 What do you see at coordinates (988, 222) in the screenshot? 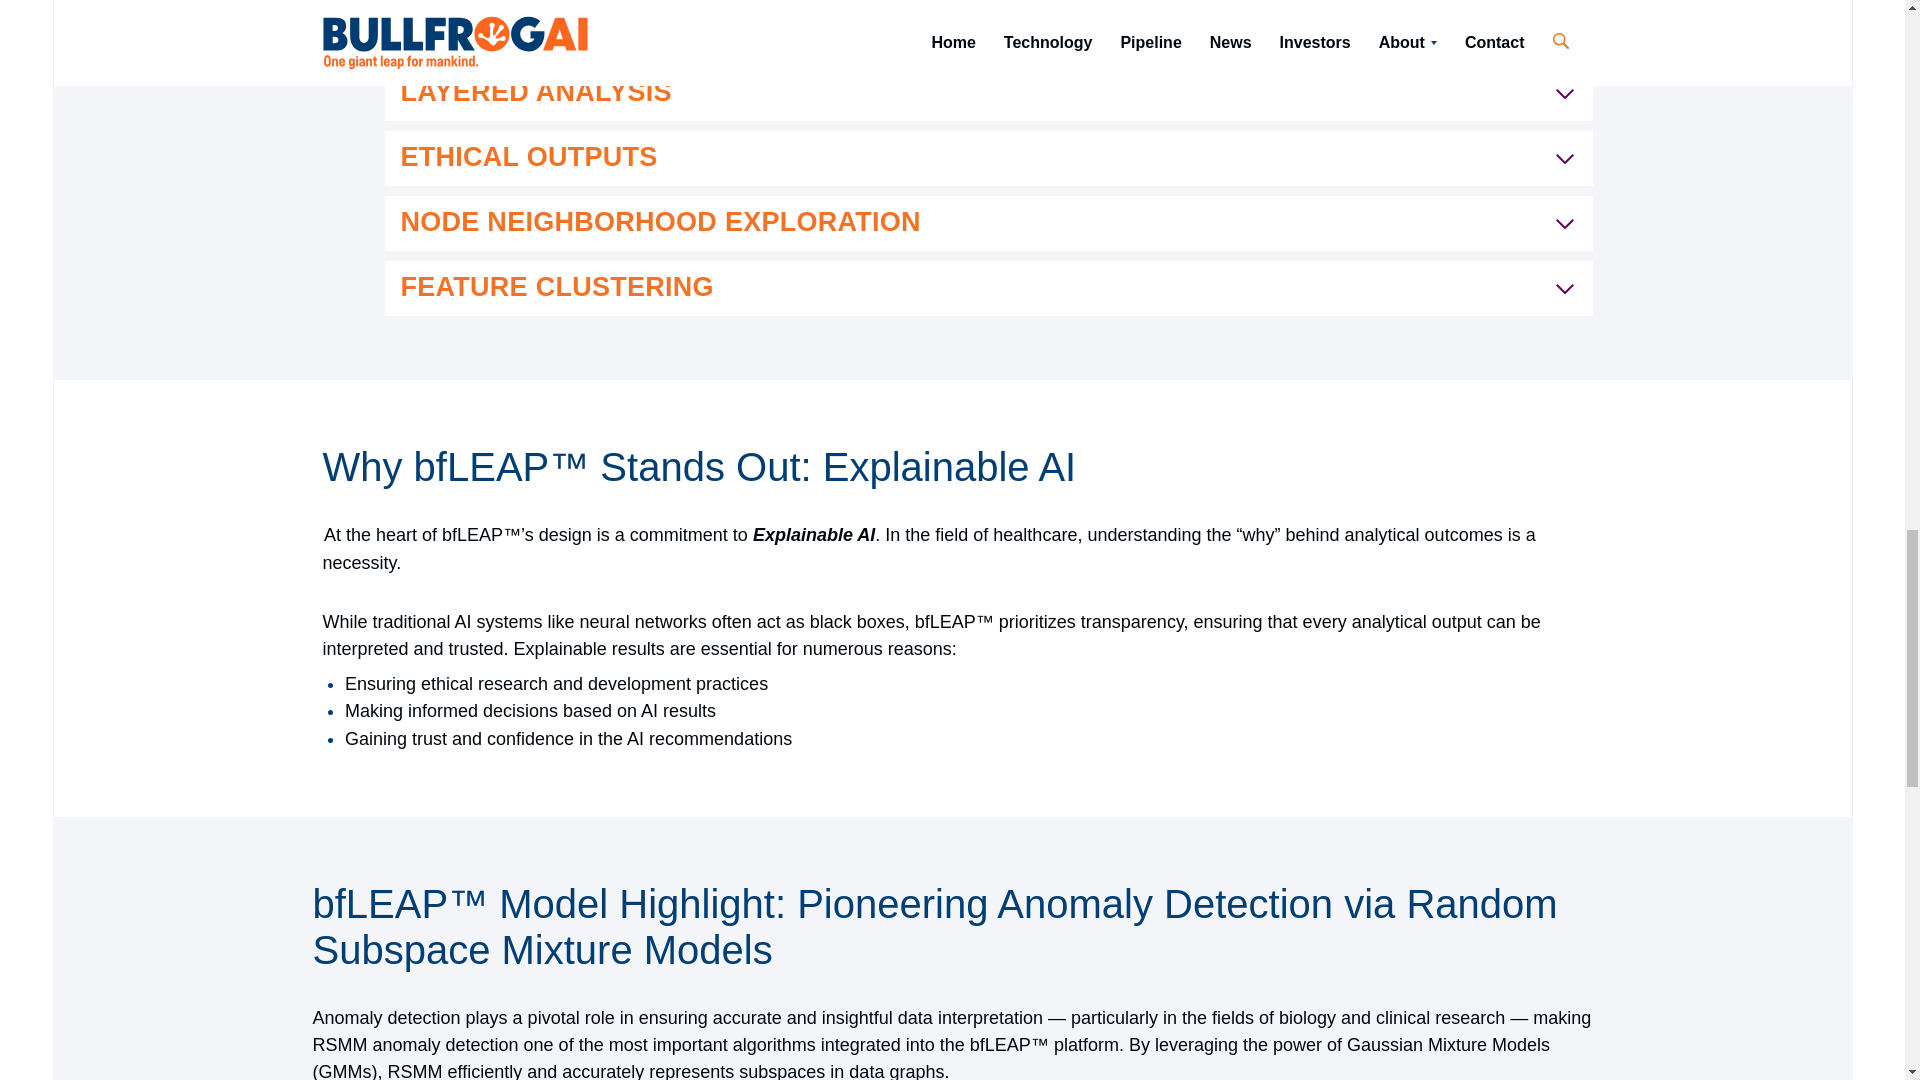
I see `NODE NEIGHBORHOOD EXPLORATION` at bounding box center [988, 222].